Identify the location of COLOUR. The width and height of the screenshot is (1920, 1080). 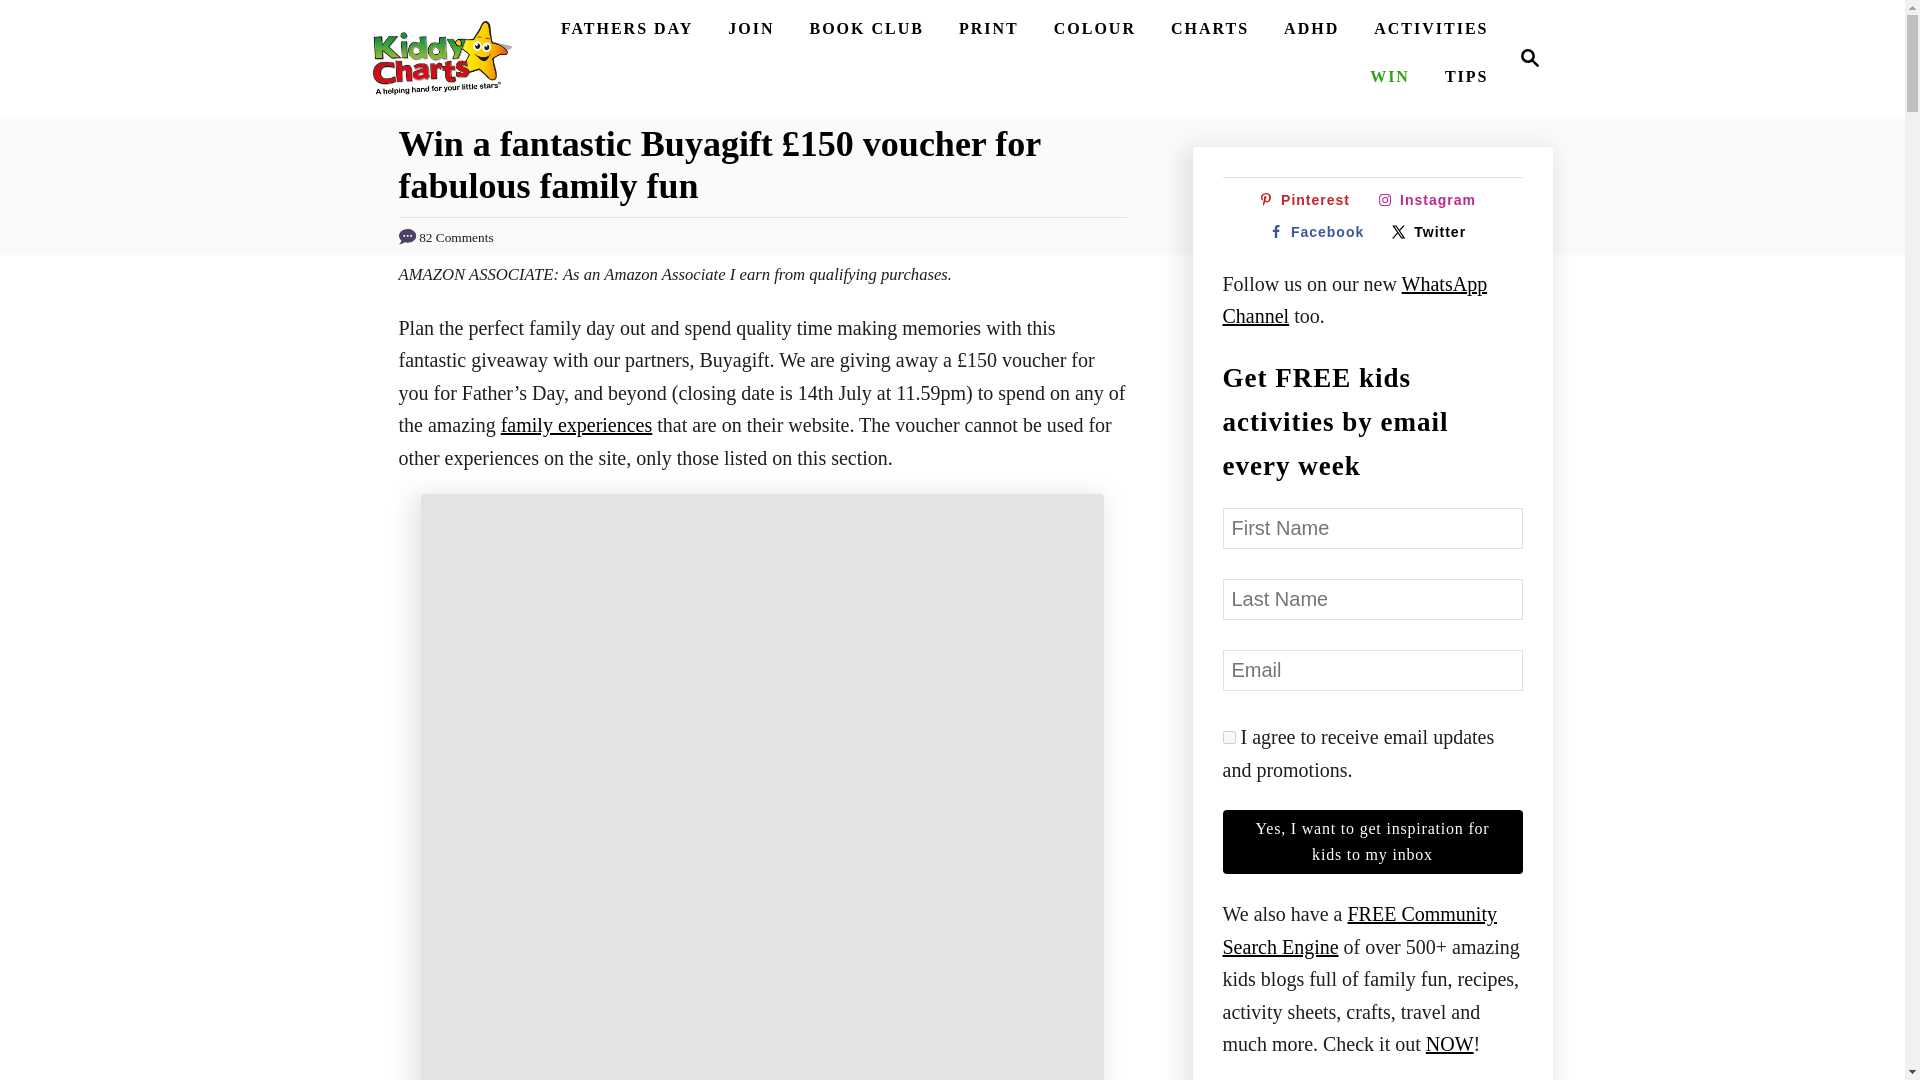
(1095, 28).